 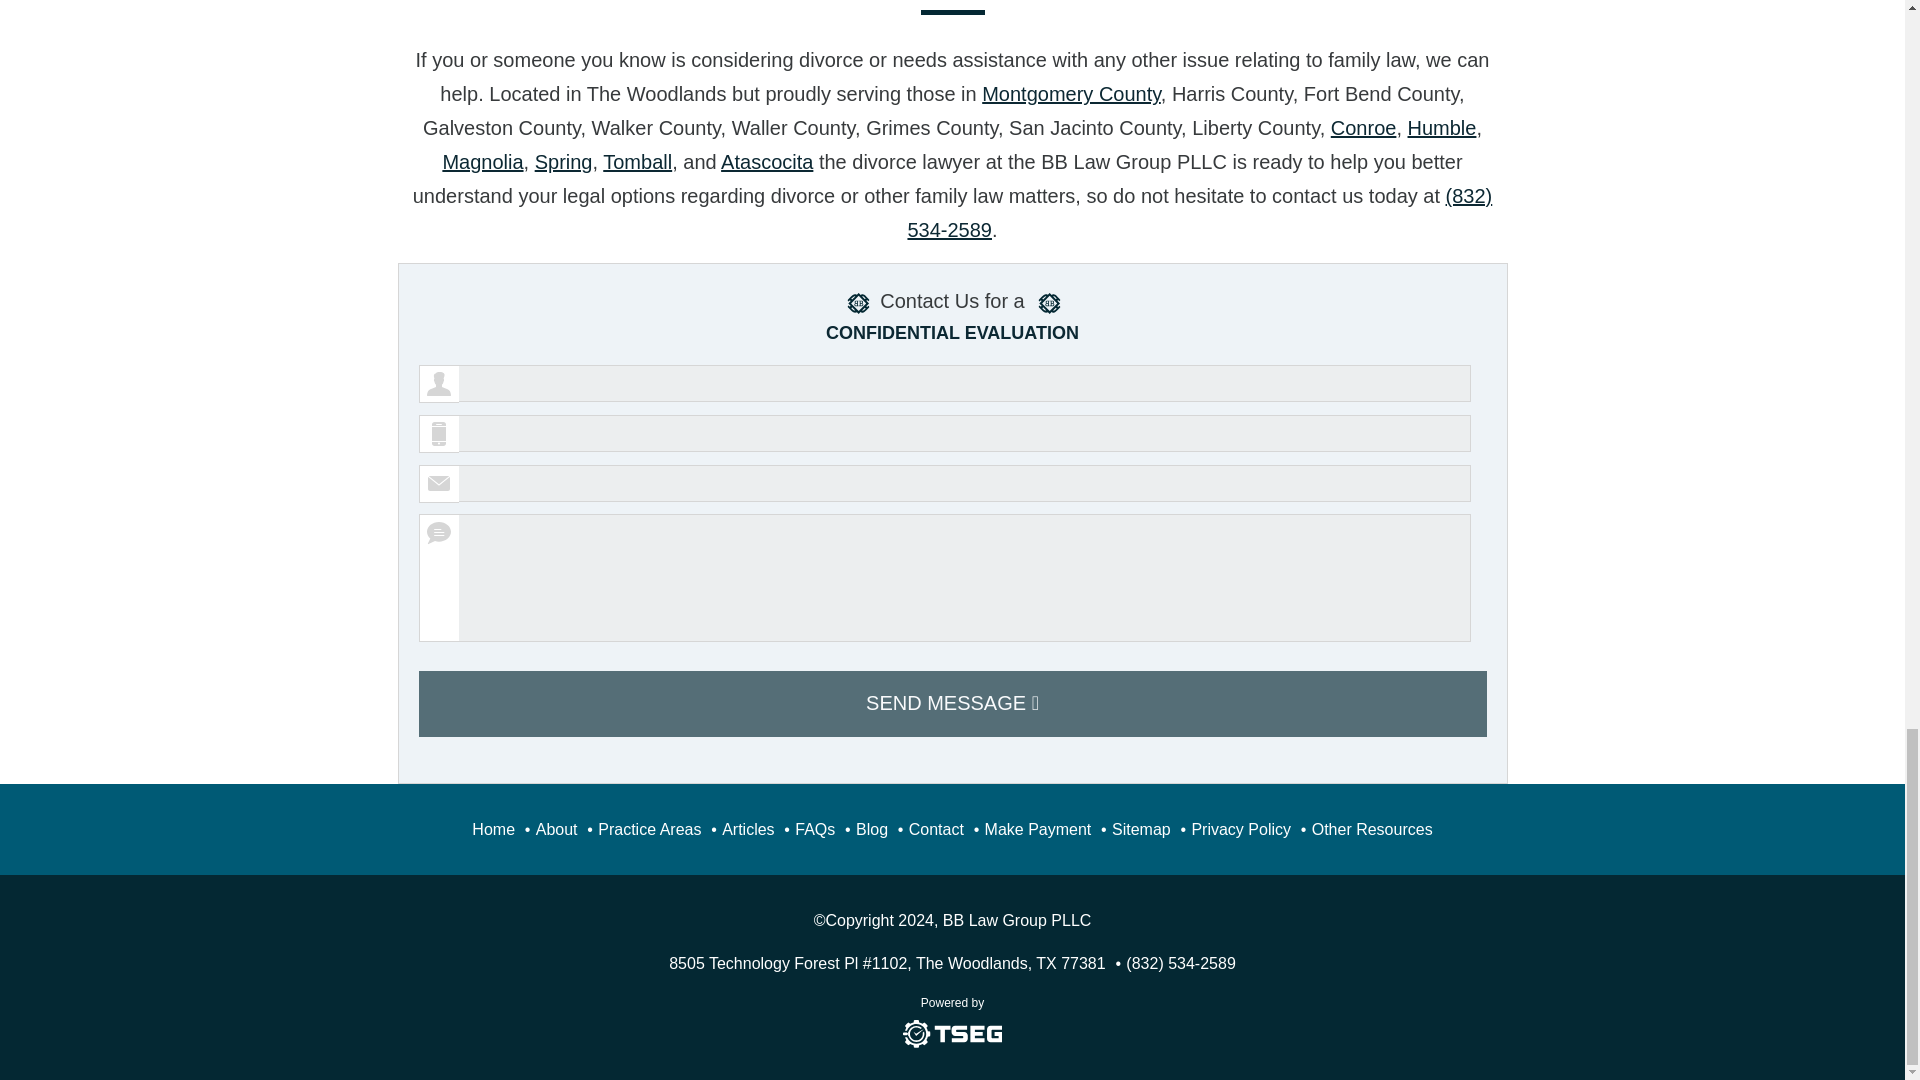 I want to click on Practice Areas, so click(x=648, y=829).